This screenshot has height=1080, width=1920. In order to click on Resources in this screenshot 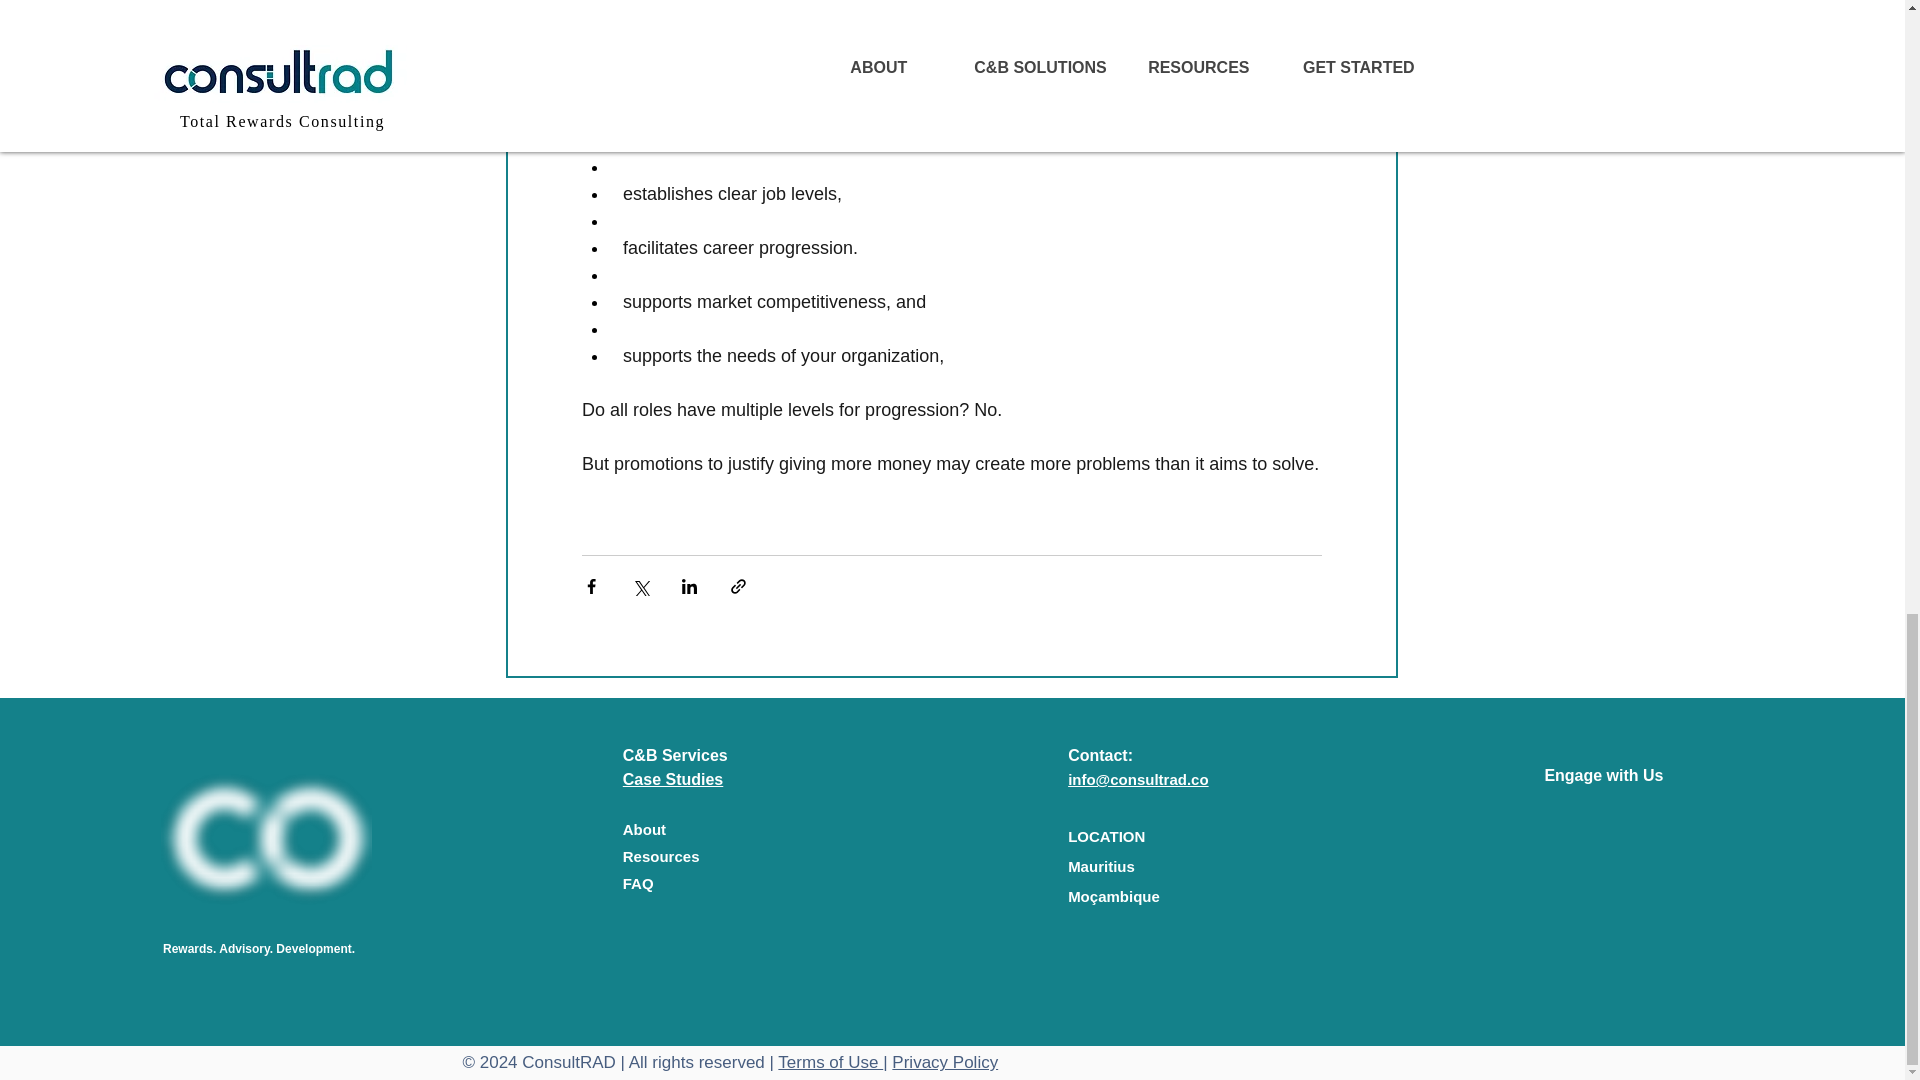, I will do `click(661, 856)`.